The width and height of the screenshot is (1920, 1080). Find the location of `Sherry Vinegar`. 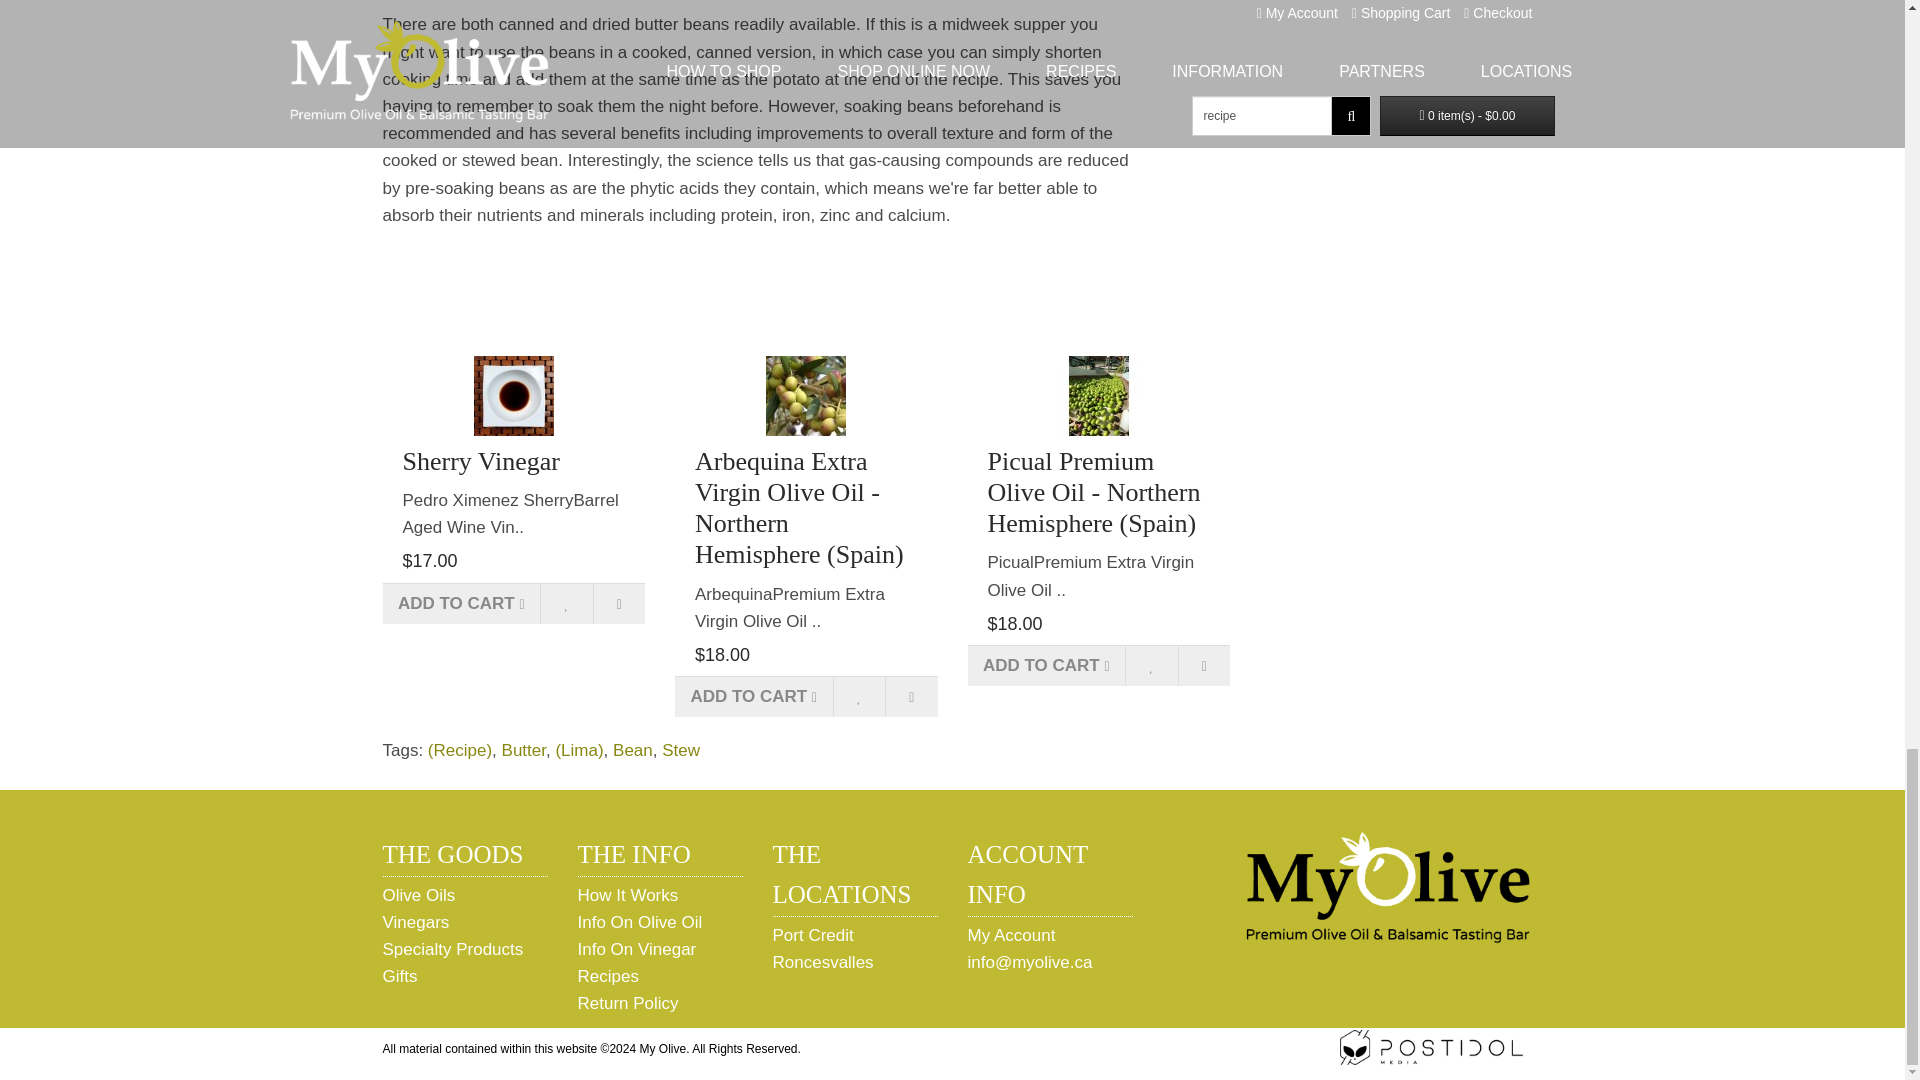

Sherry Vinegar is located at coordinates (514, 396).